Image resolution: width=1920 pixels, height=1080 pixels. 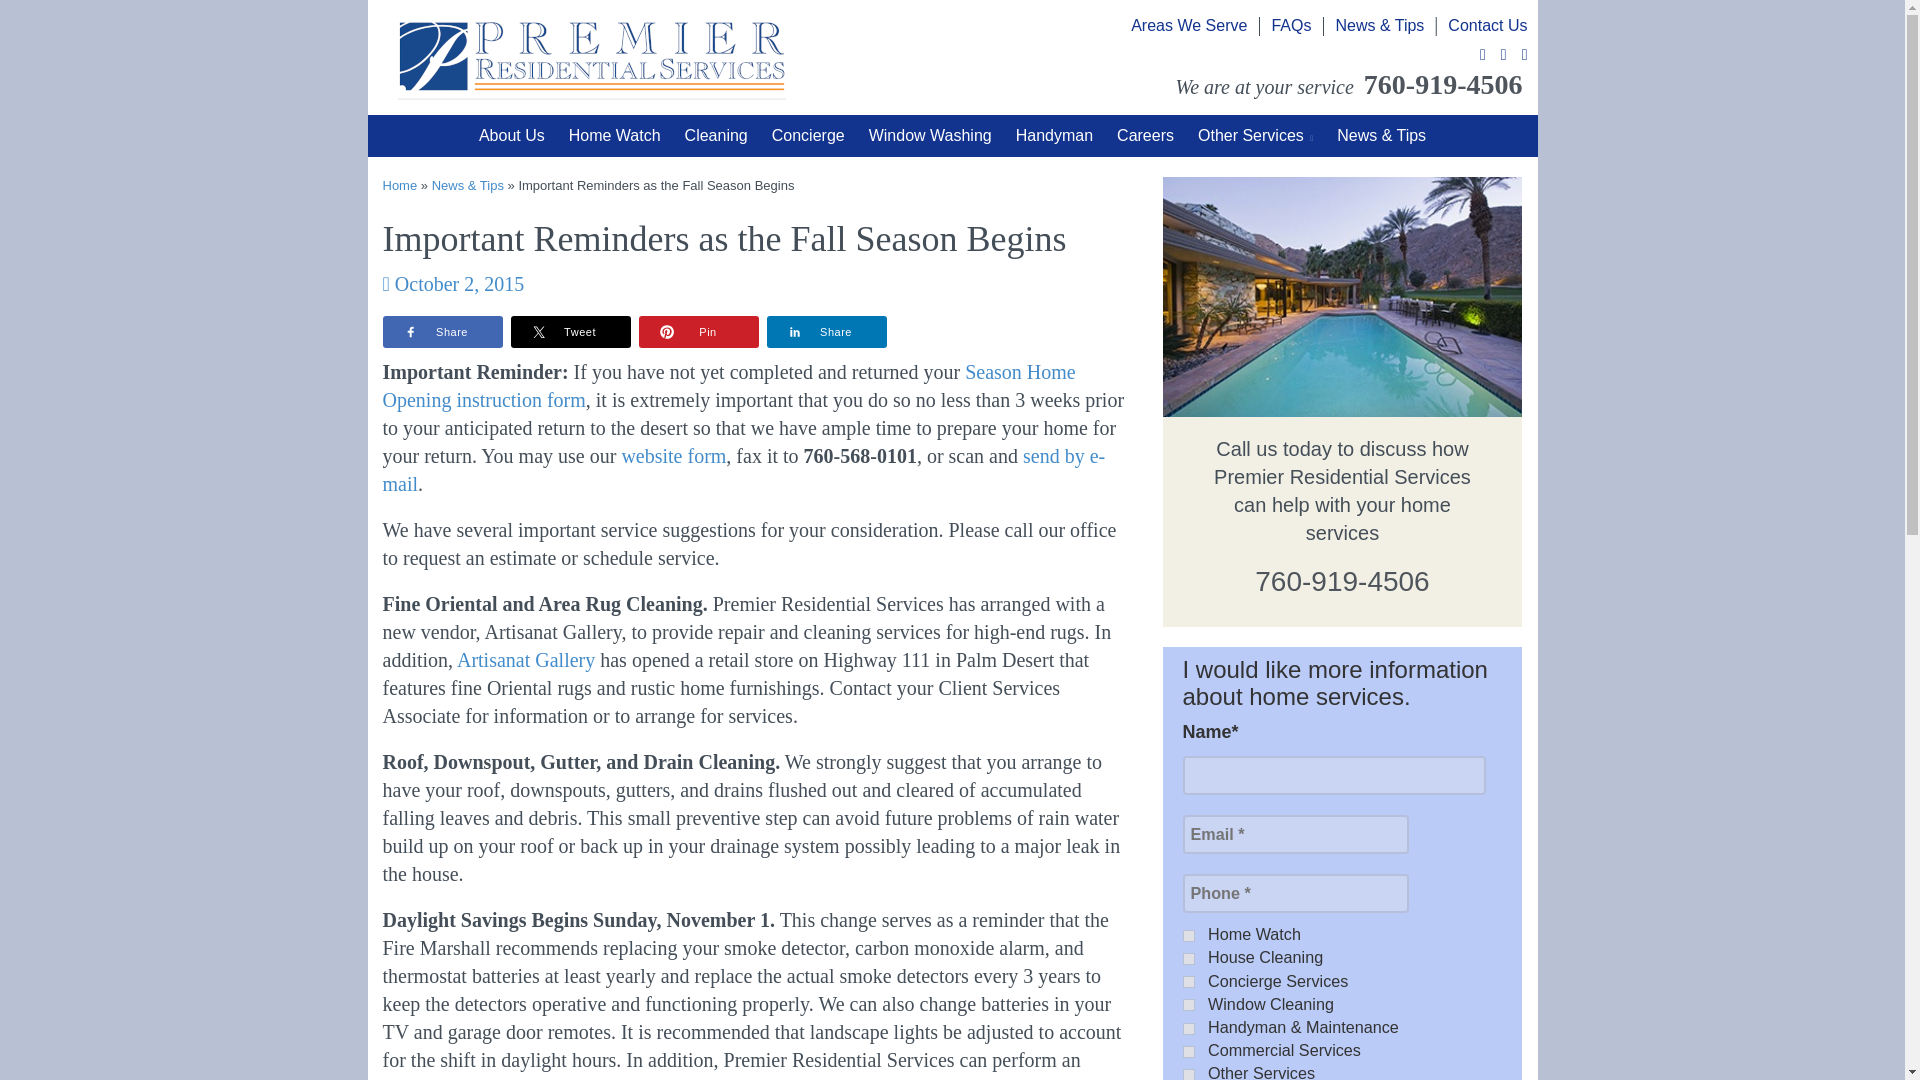 What do you see at coordinates (1486, 25) in the screenshot?
I see `Contact Us` at bounding box center [1486, 25].